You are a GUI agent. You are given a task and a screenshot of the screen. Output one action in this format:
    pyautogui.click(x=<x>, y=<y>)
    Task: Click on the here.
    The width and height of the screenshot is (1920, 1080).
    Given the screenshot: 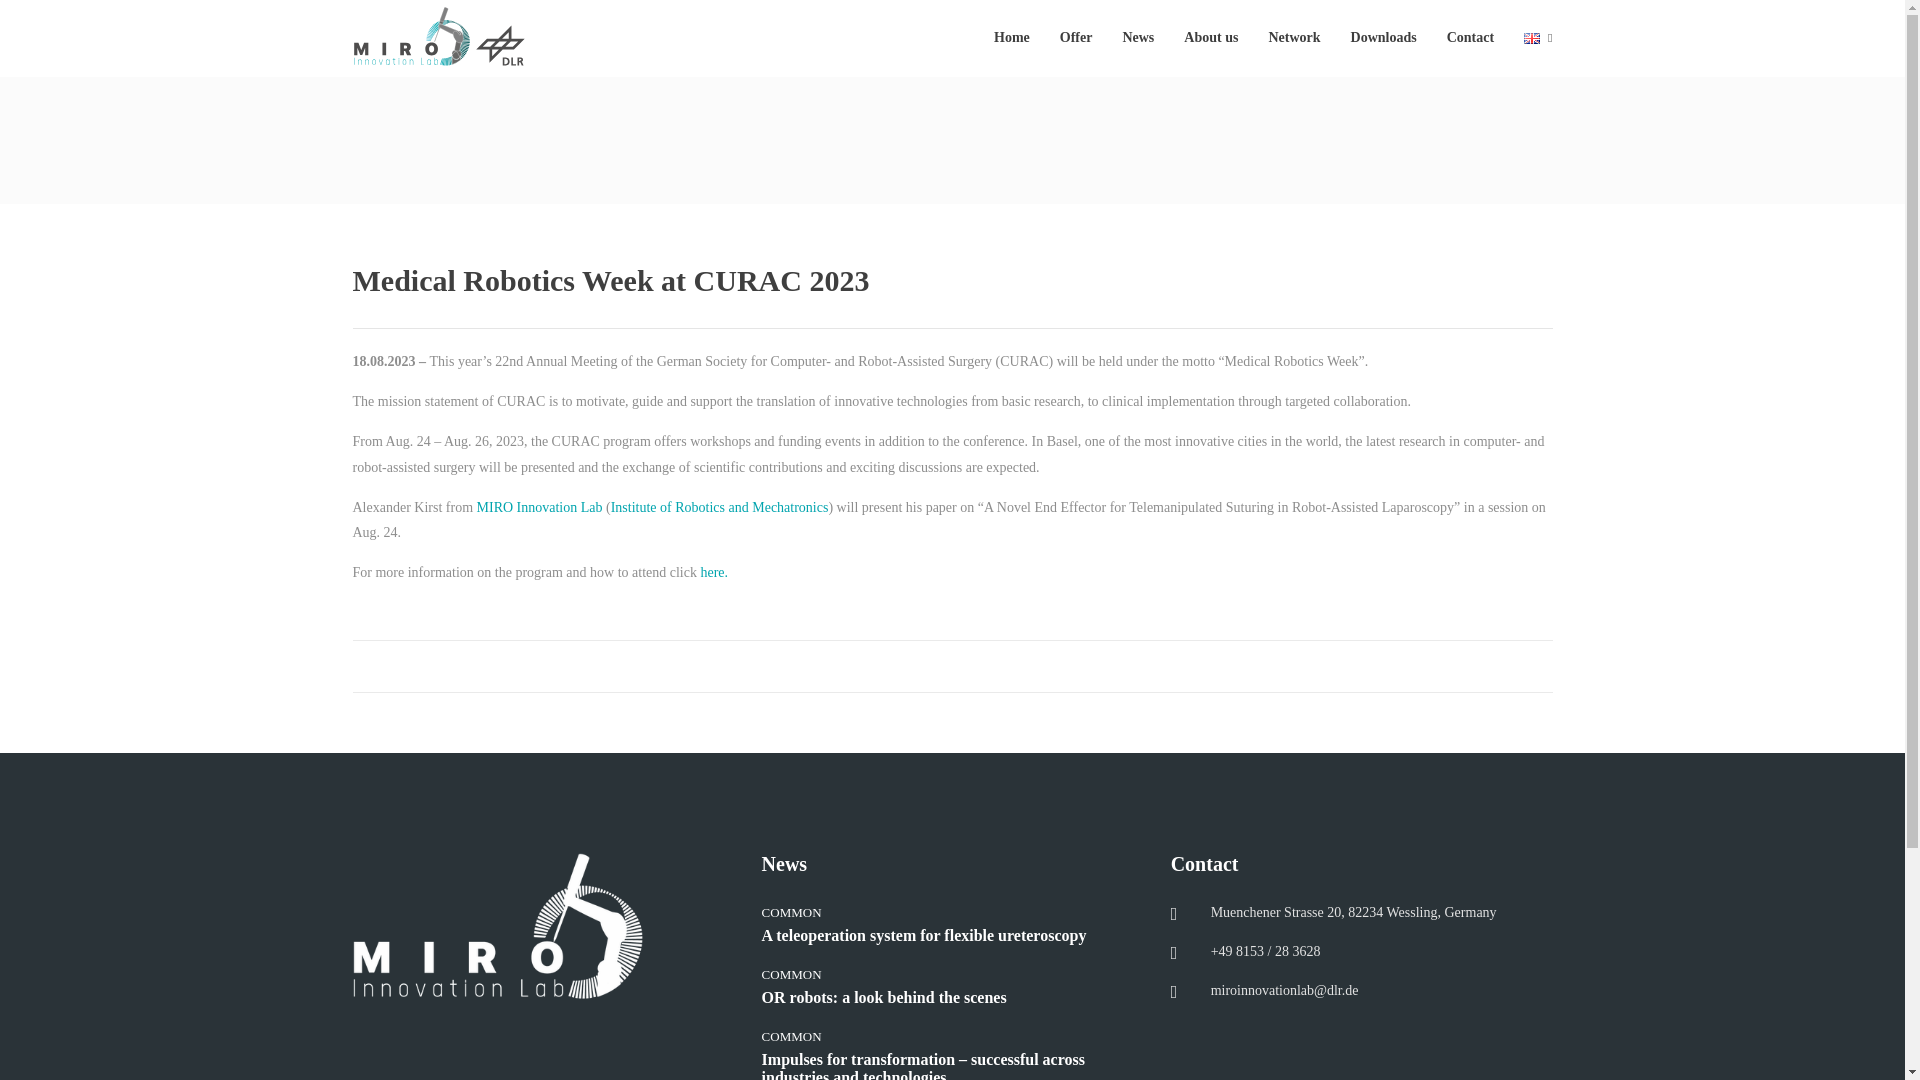 What is the action you would take?
    pyautogui.click(x=714, y=572)
    